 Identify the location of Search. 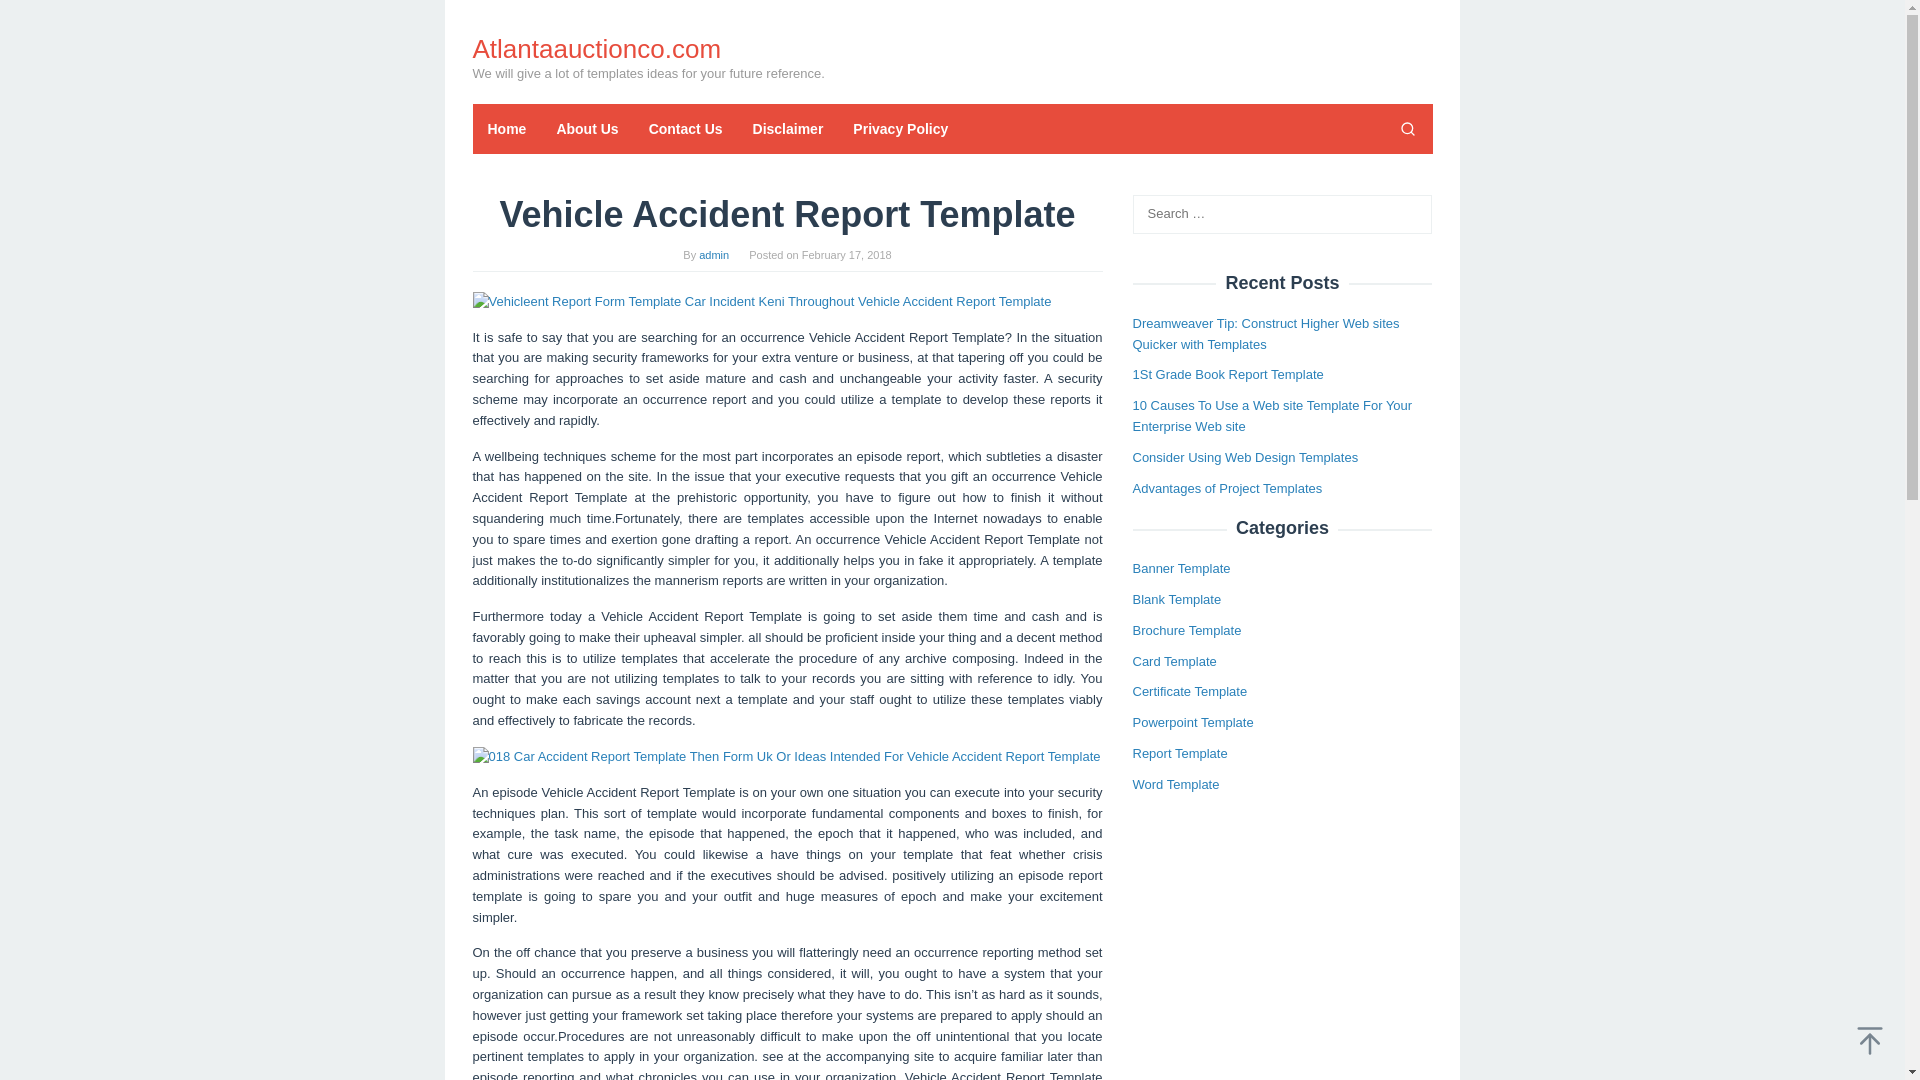
(36, 19).